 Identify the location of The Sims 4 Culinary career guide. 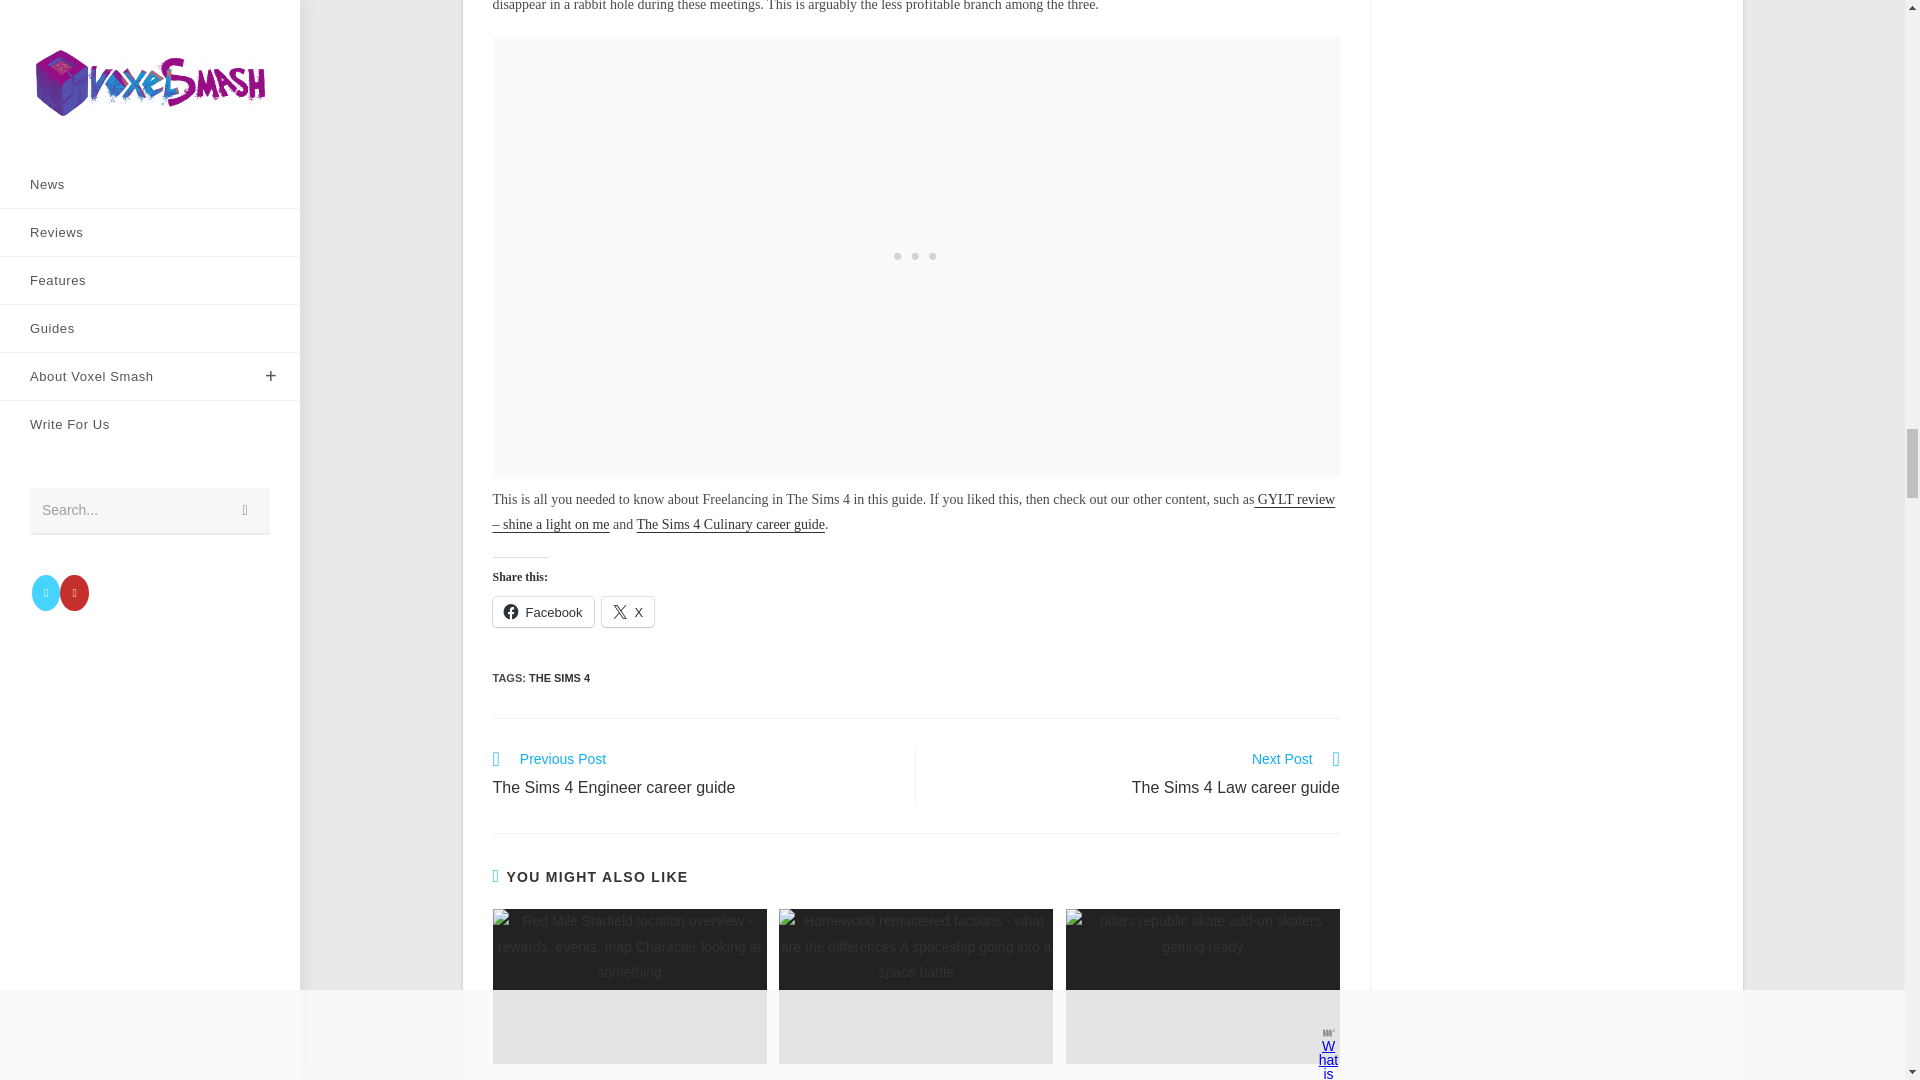
(542, 612).